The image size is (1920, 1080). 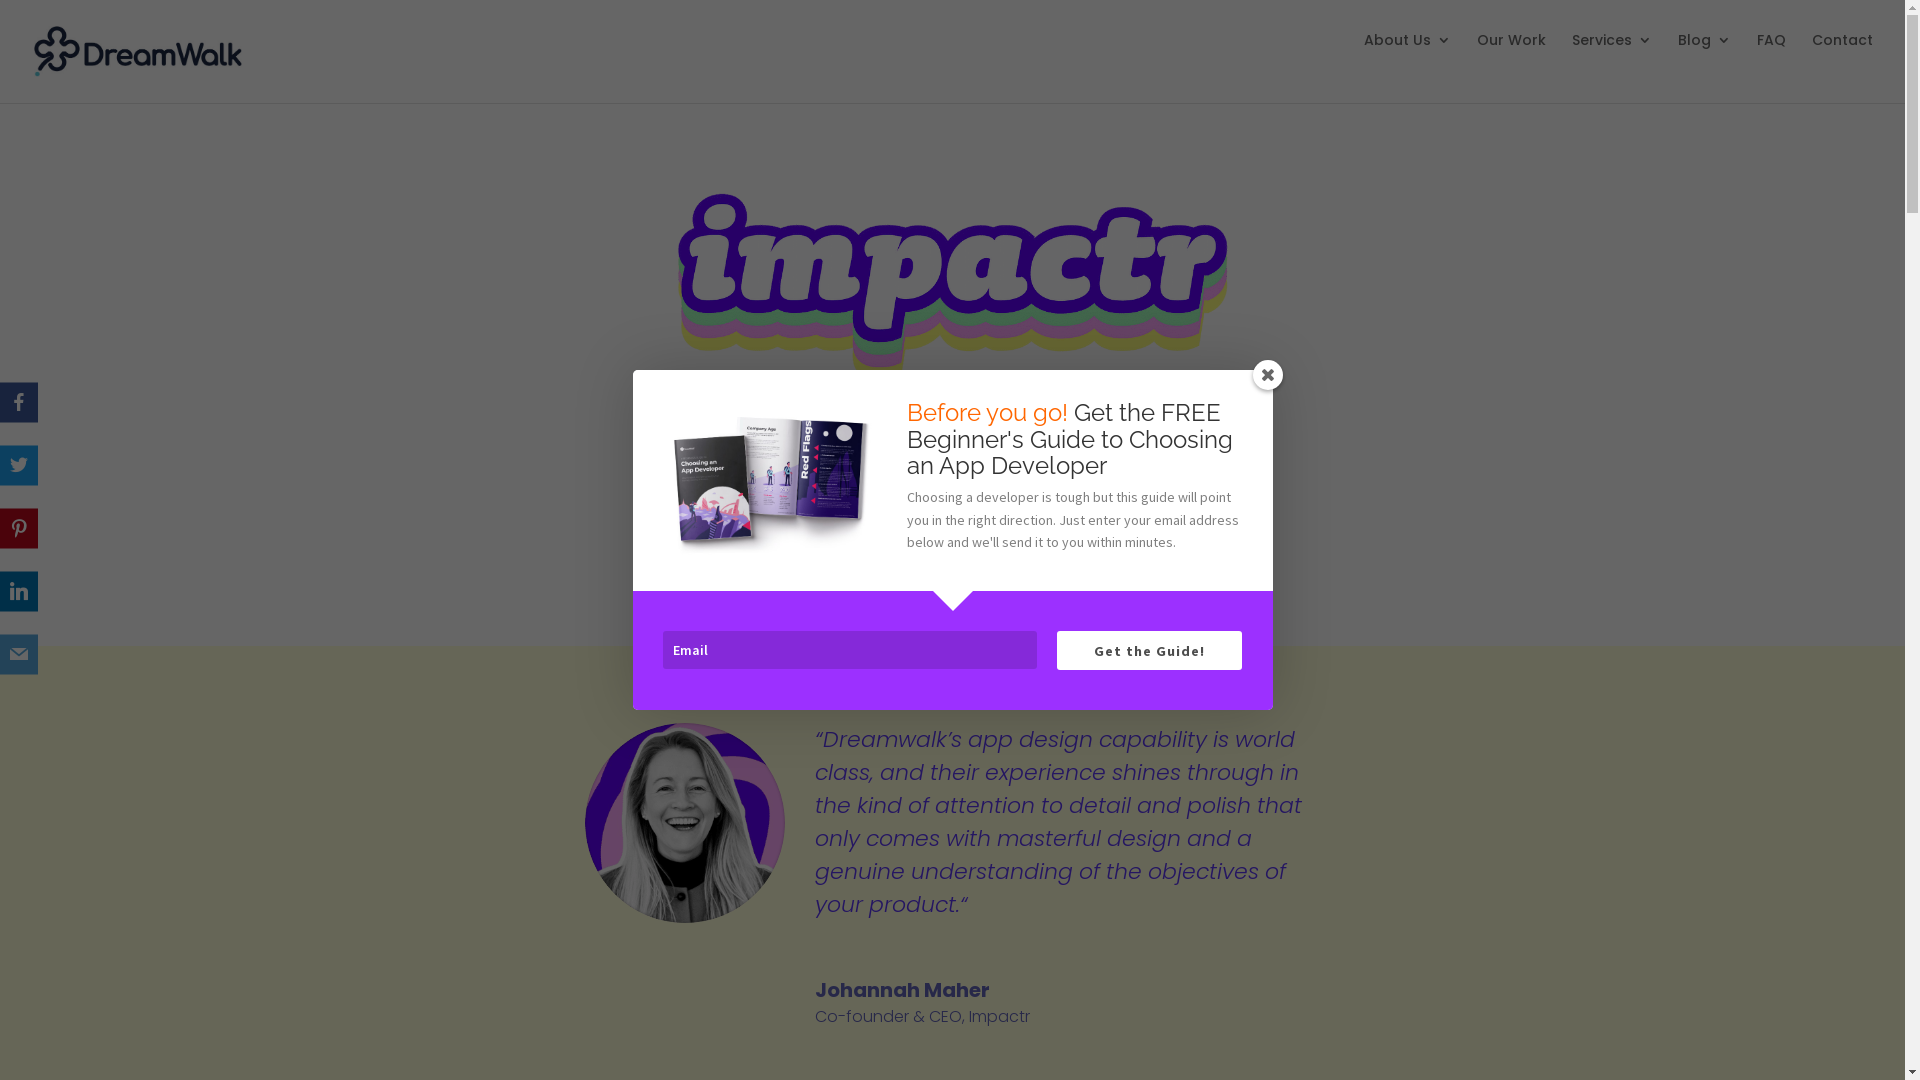 What do you see at coordinates (1408, 56) in the screenshot?
I see `About Us` at bounding box center [1408, 56].